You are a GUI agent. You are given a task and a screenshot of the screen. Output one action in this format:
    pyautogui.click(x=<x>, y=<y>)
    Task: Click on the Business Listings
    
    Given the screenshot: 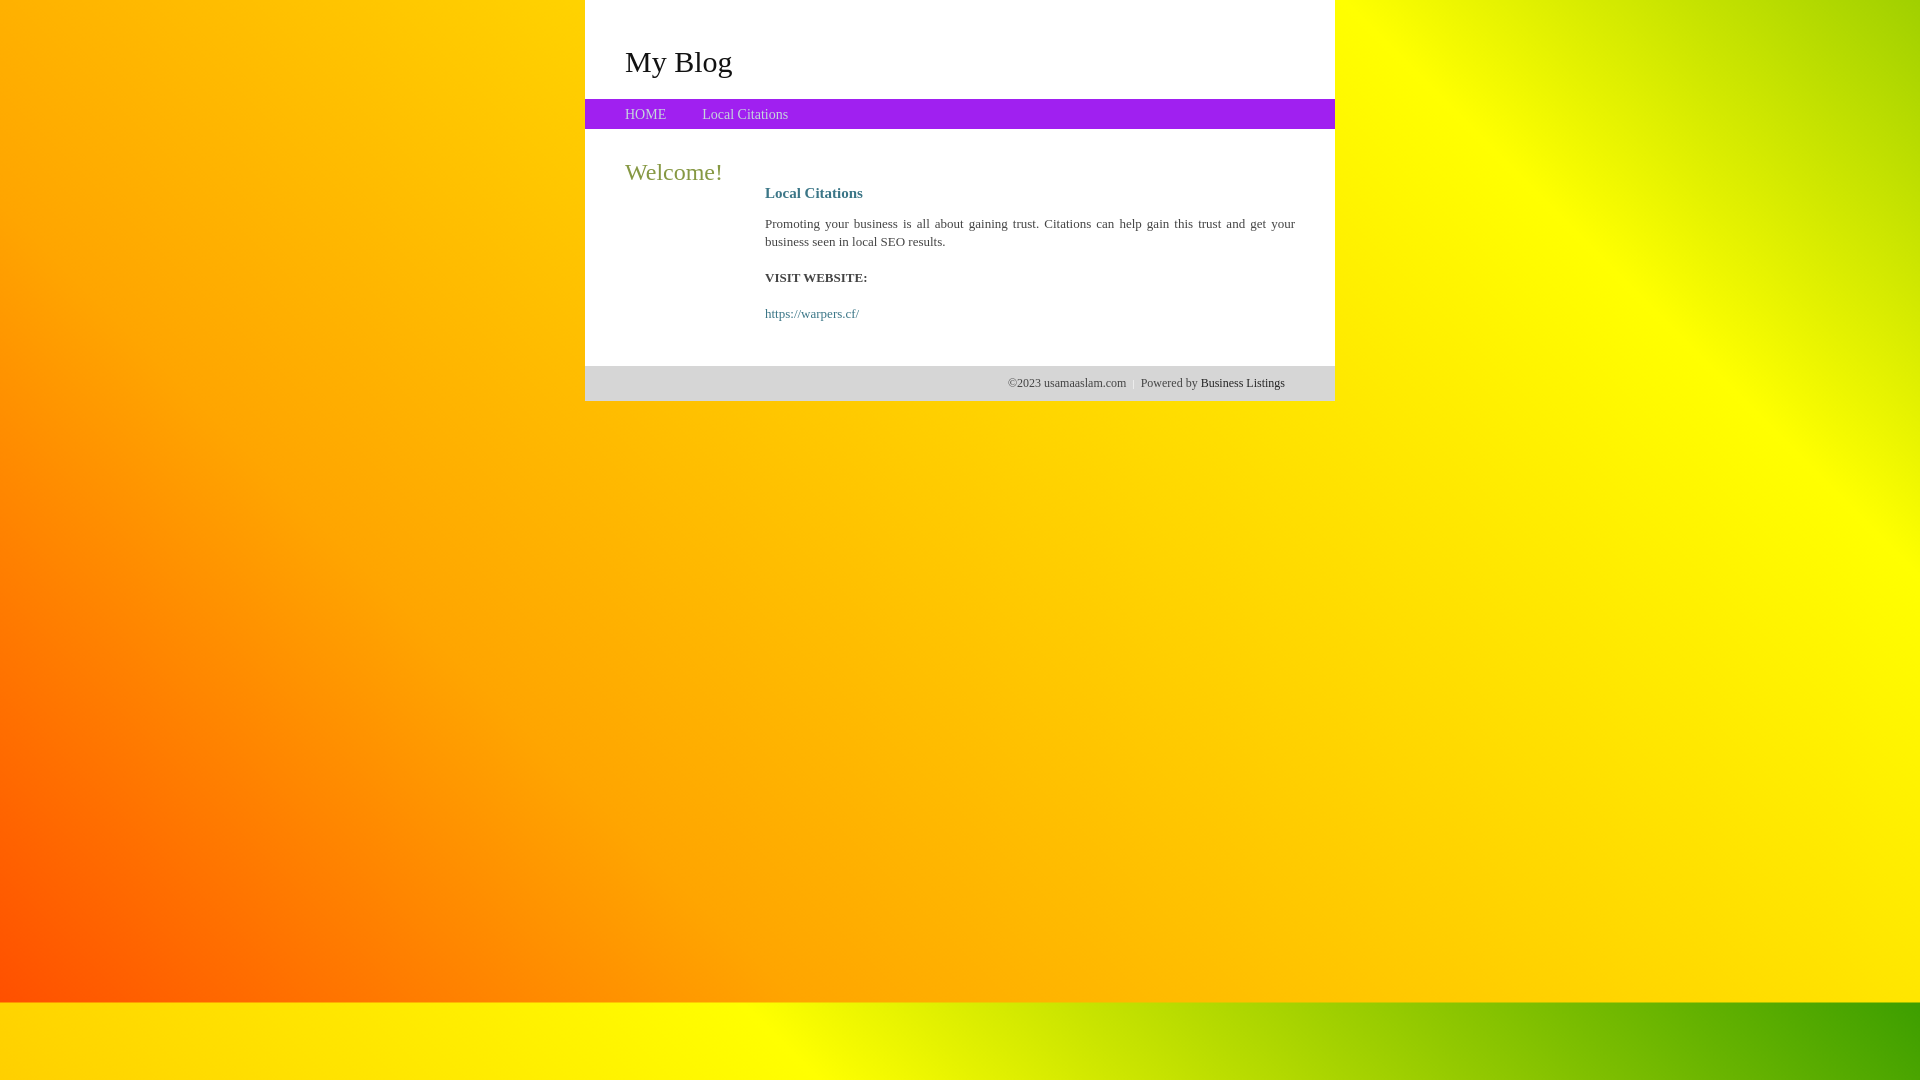 What is the action you would take?
    pyautogui.click(x=1243, y=383)
    